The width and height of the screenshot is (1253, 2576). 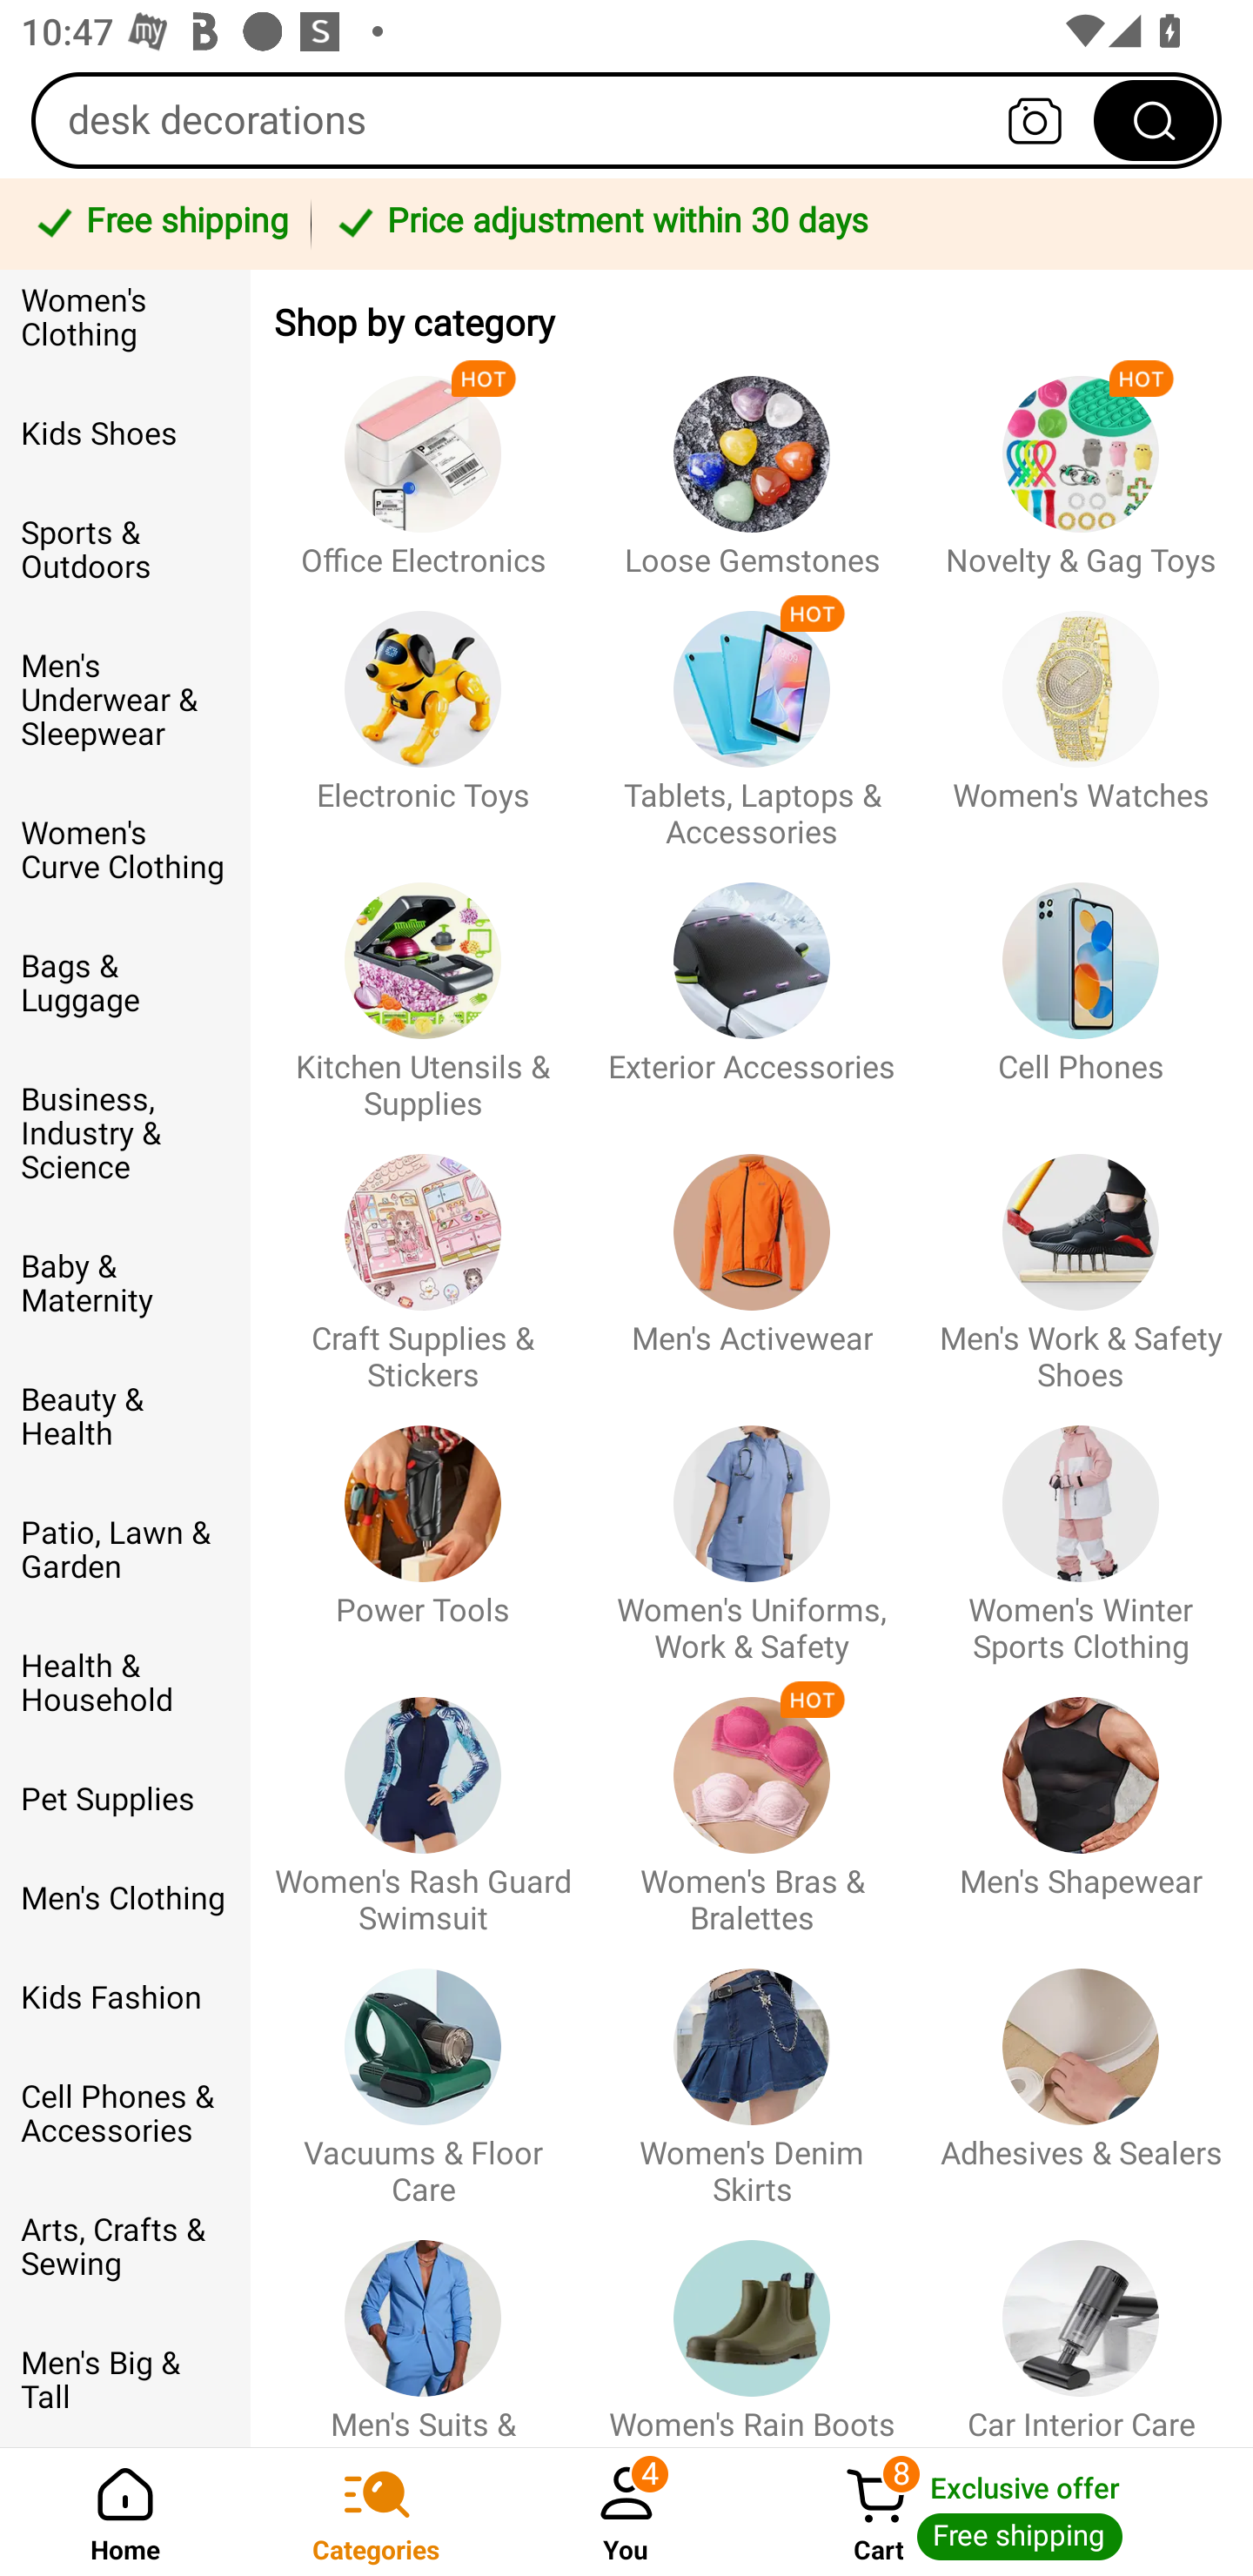 What do you see at coordinates (423, 714) in the screenshot?
I see `Electronic Toys` at bounding box center [423, 714].